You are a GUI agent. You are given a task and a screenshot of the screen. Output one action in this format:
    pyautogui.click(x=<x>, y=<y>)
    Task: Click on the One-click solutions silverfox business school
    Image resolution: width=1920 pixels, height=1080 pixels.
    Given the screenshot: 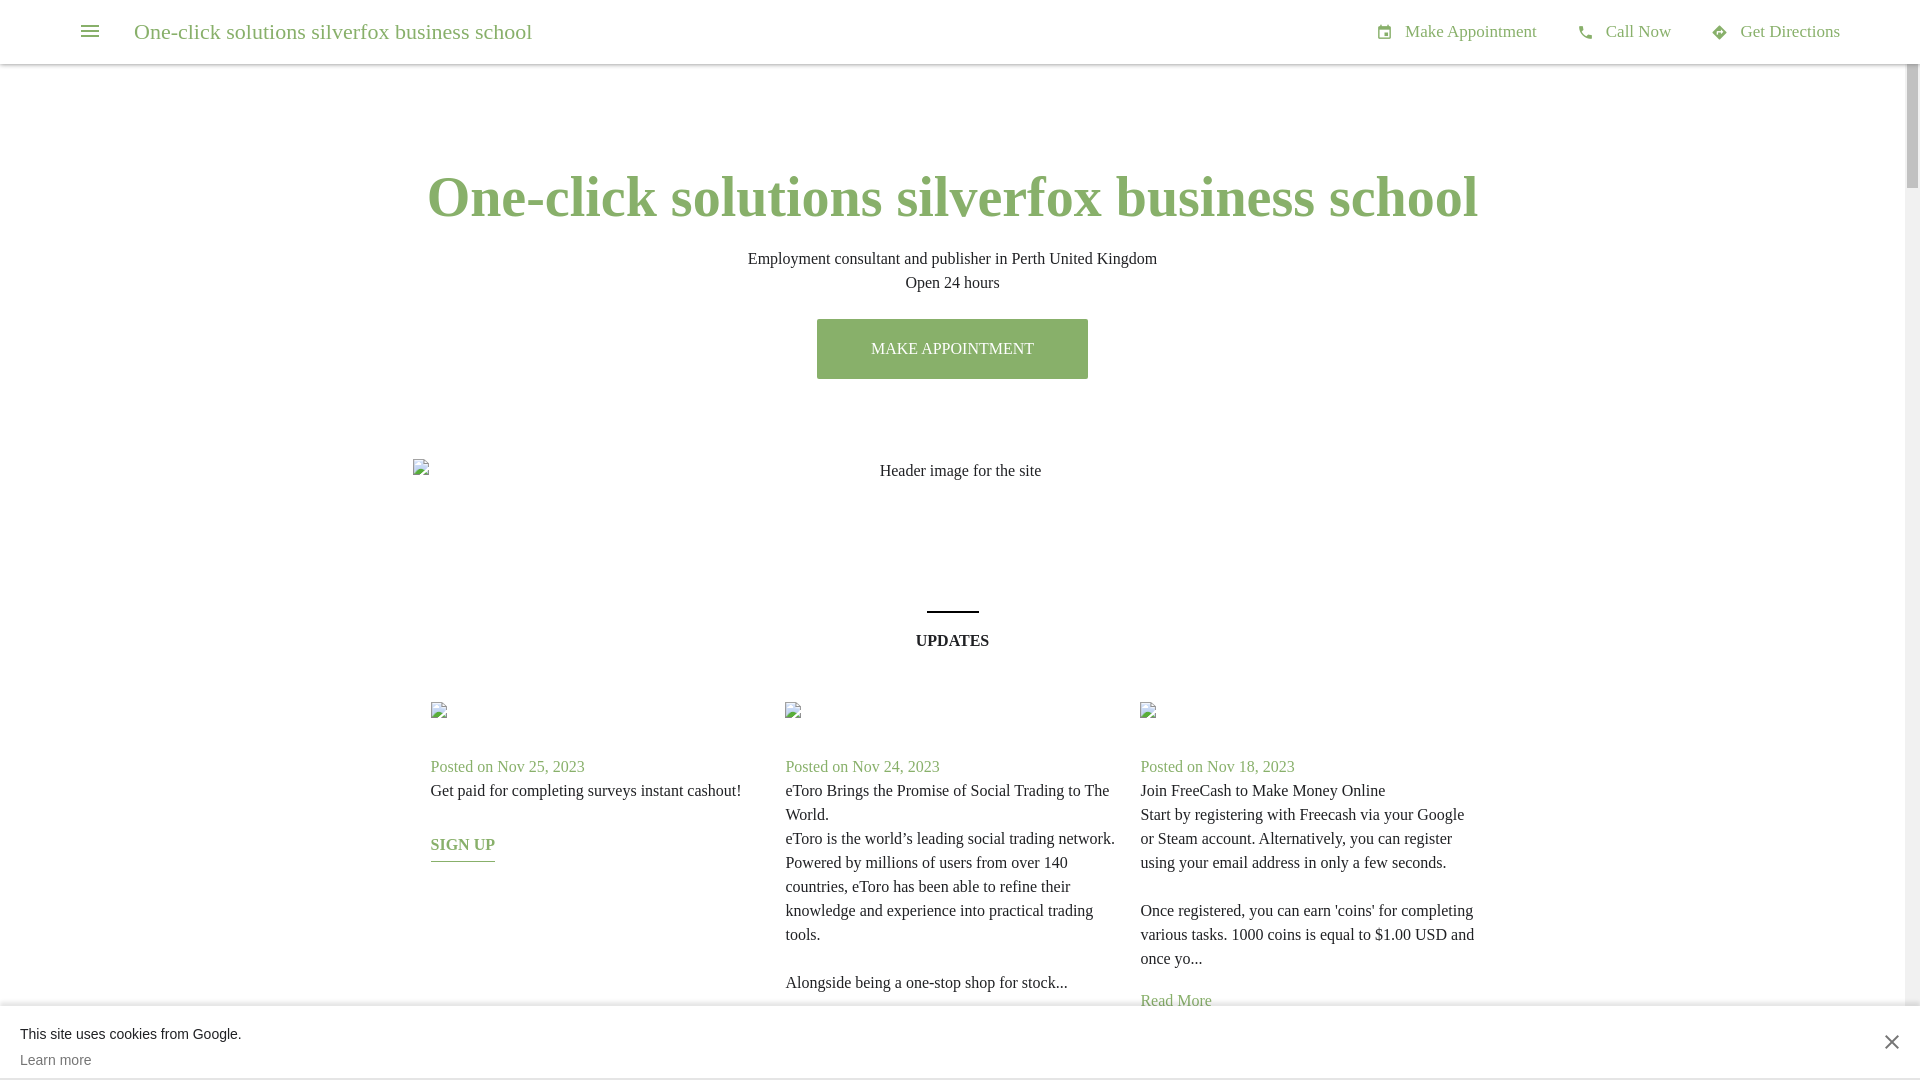 What is the action you would take?
    pyautogui.click(x=333, y=32)
    